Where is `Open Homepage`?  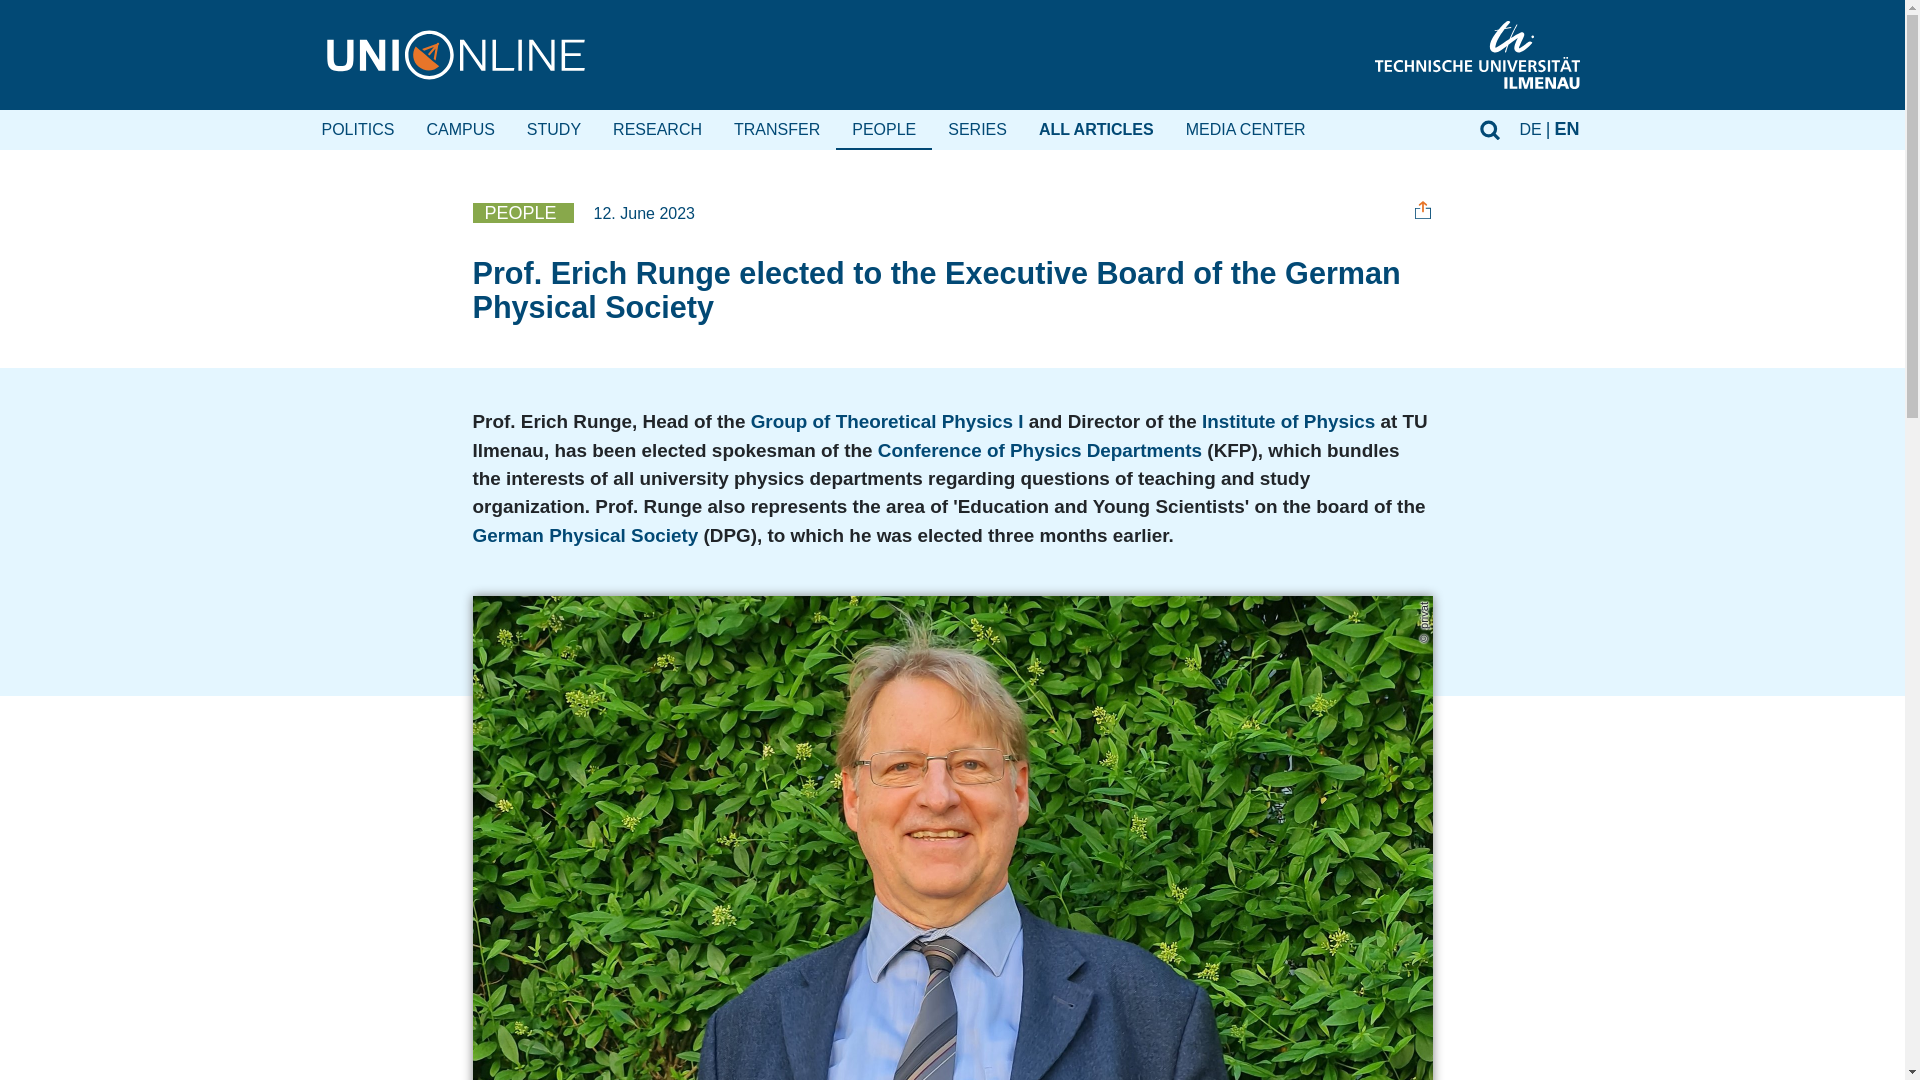 Open Homepage is located at coordinates (456, 54).